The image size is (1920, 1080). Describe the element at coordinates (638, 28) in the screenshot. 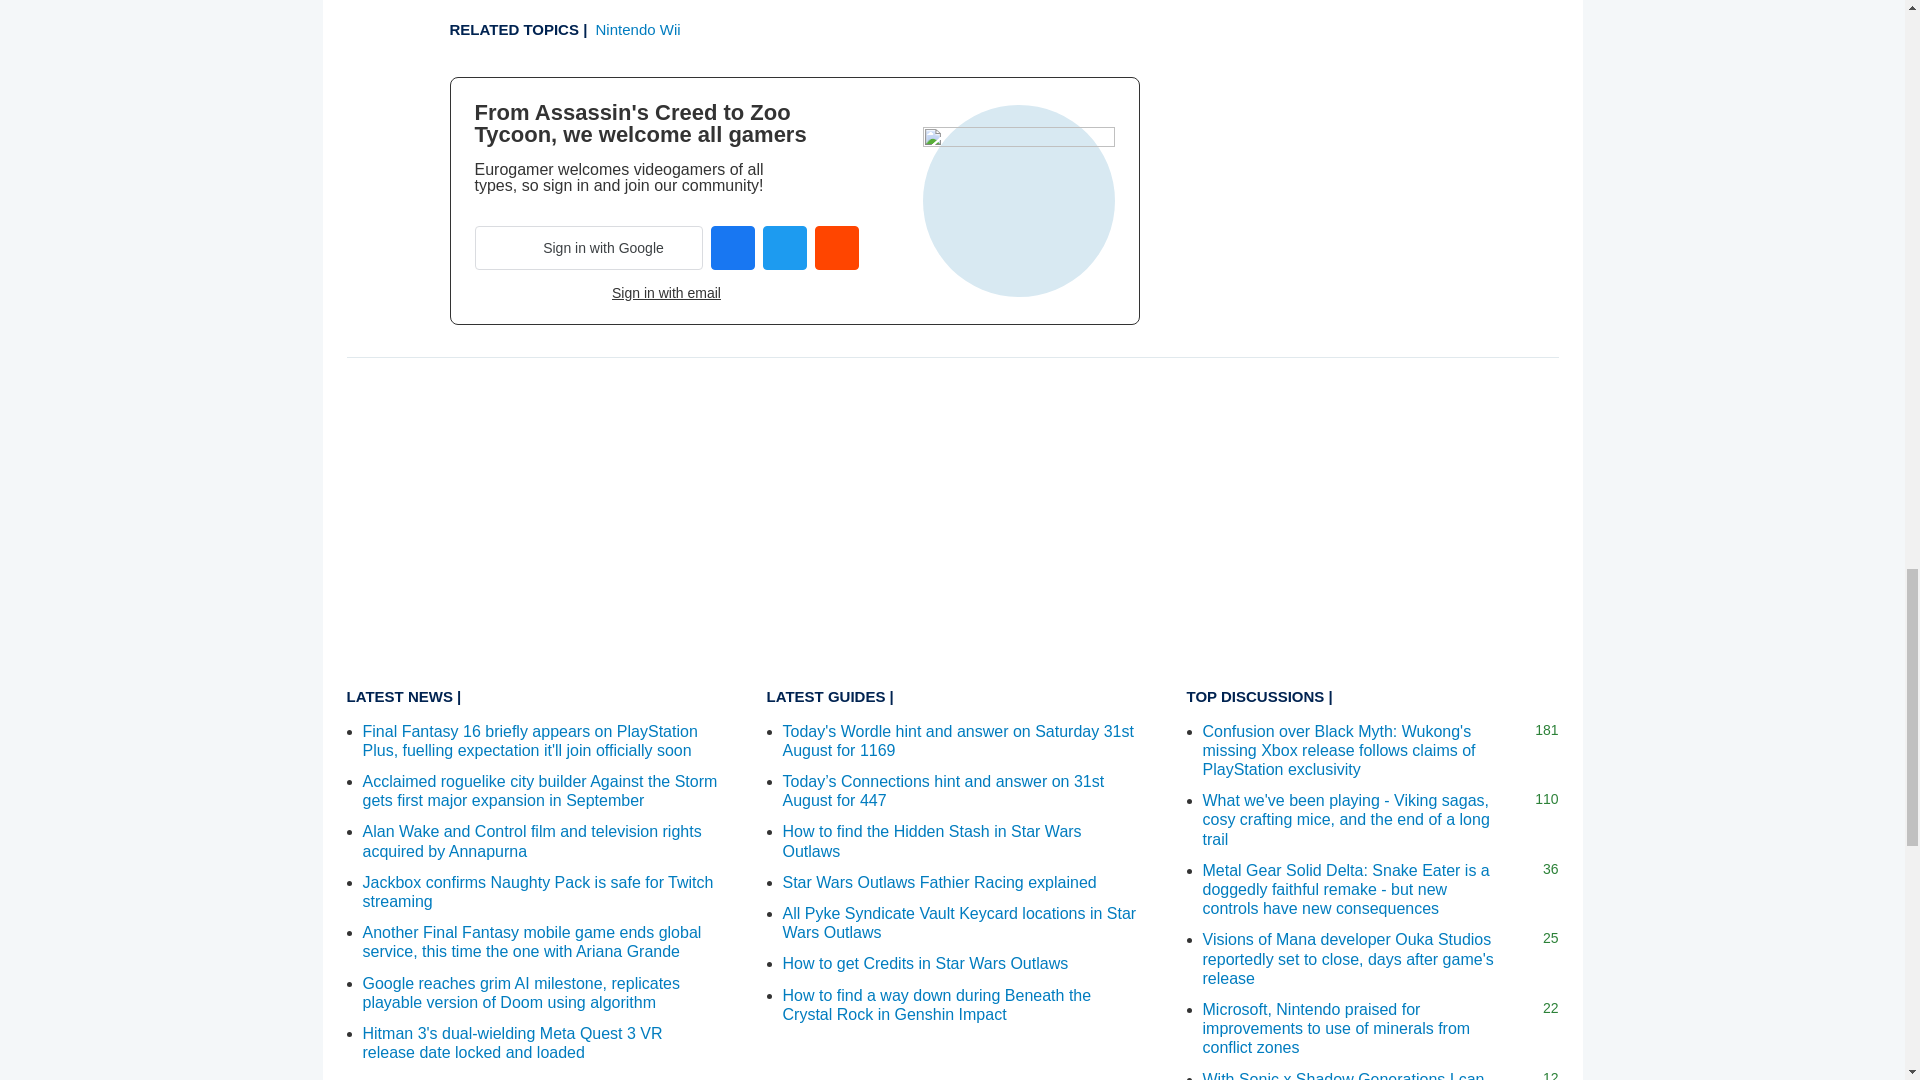

I see `Nintendo Wii` at that location.